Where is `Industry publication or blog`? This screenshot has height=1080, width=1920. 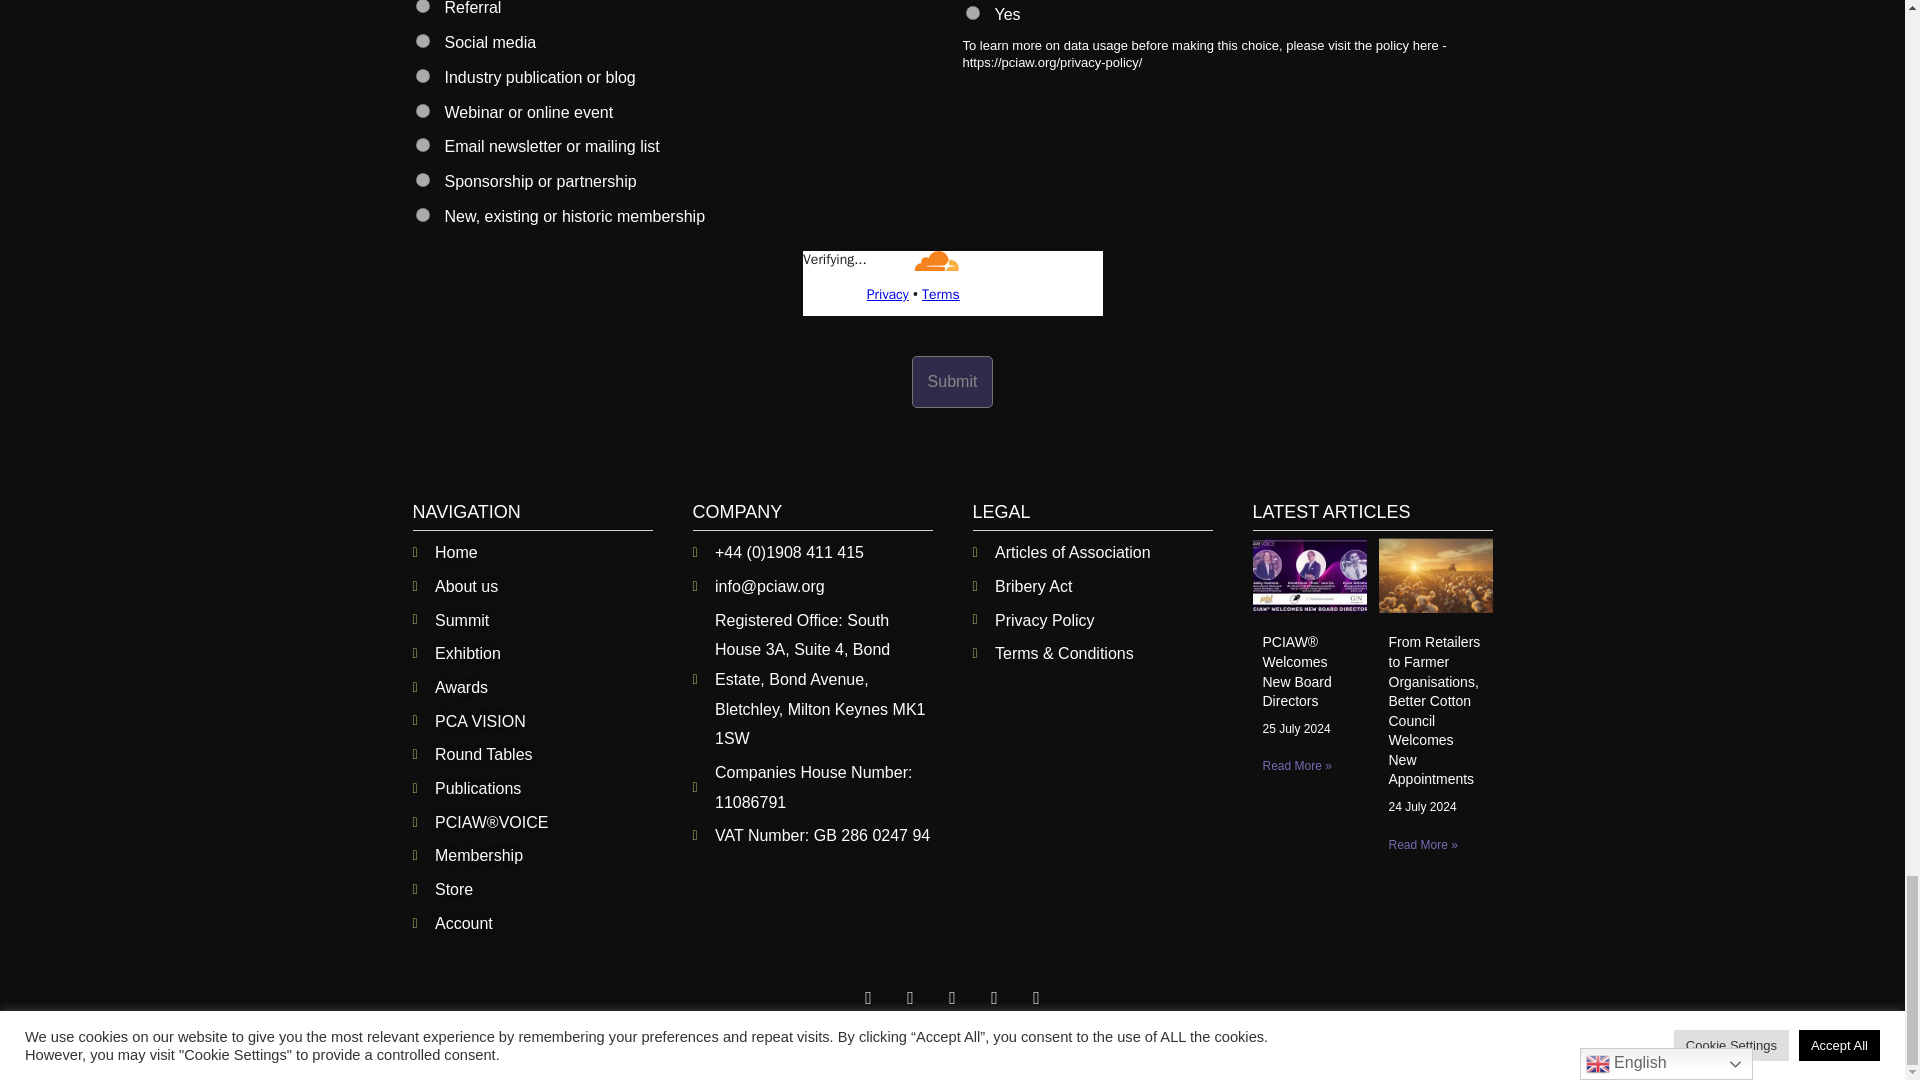
Industry publication or blog is located at coordinates (423, 76).